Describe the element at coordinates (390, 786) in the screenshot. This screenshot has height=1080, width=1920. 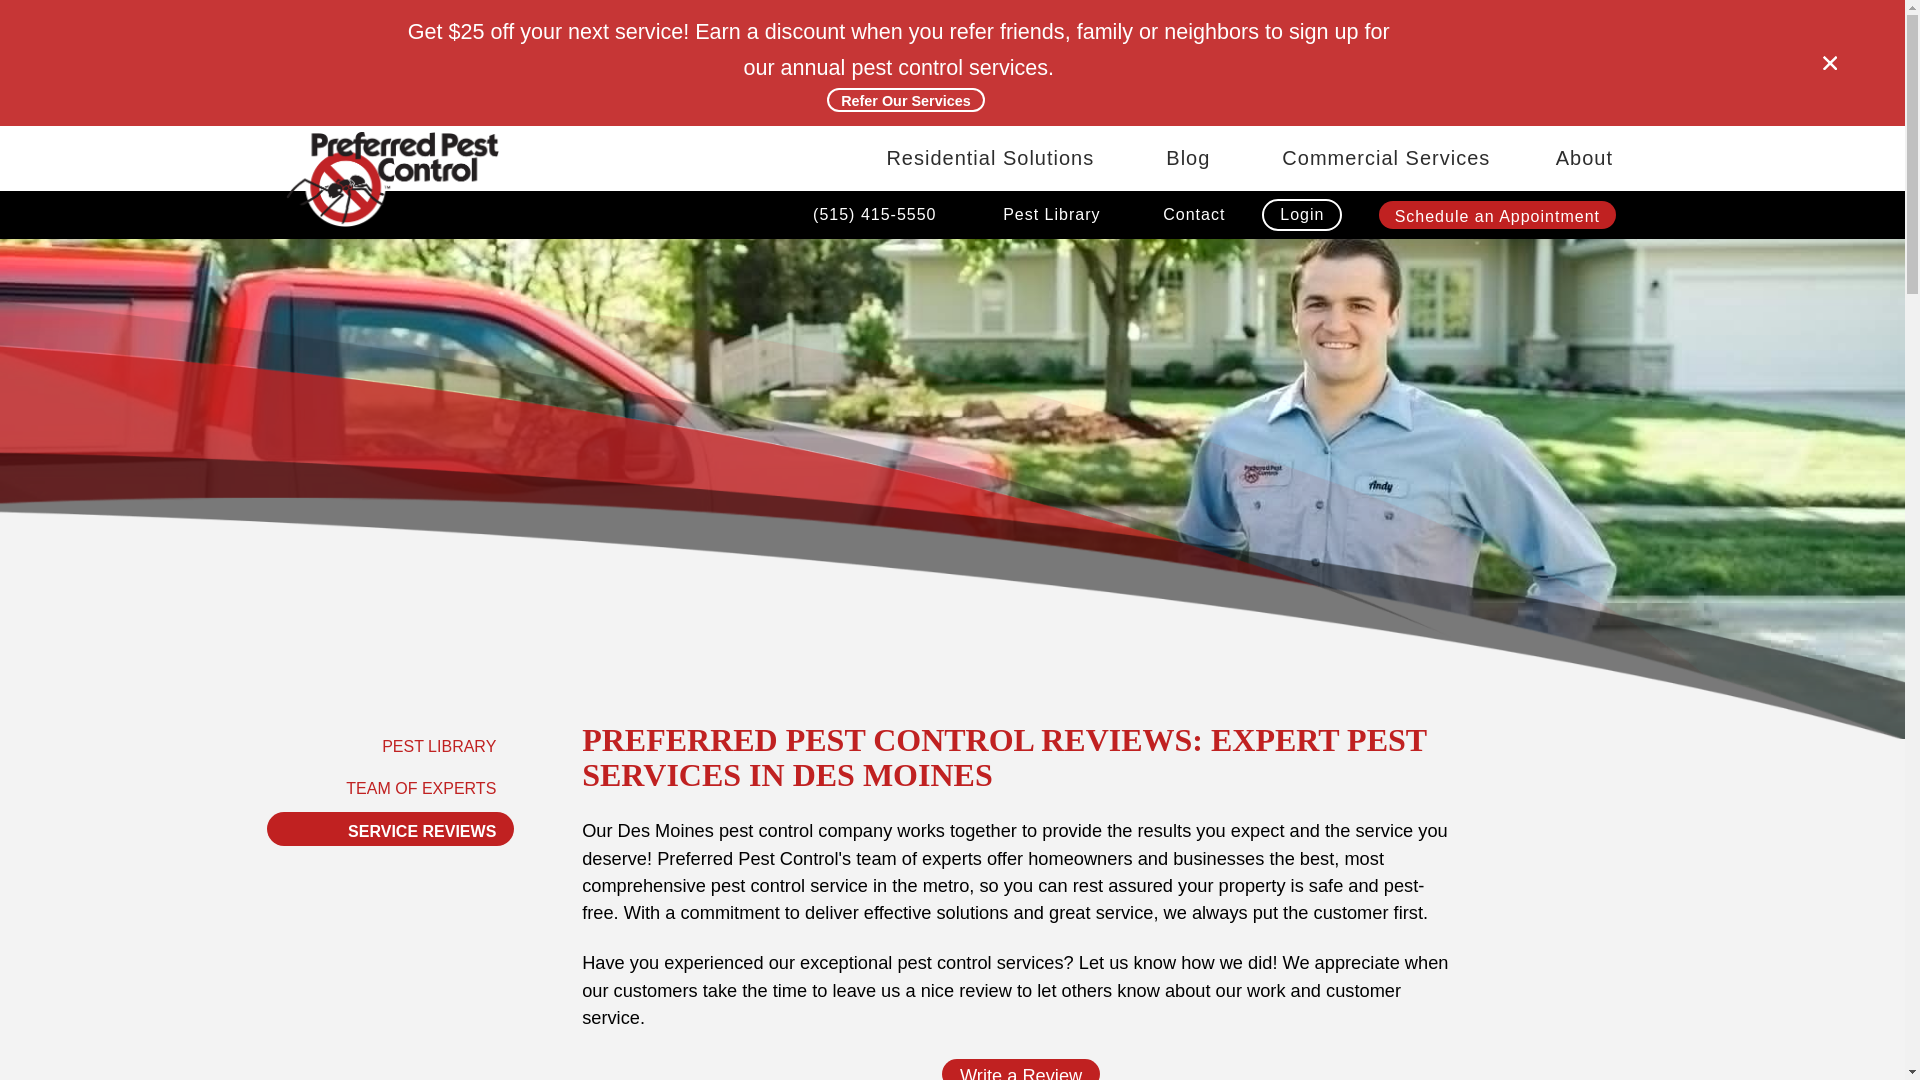
I see `TEAM OF EXPERTS` at that location.